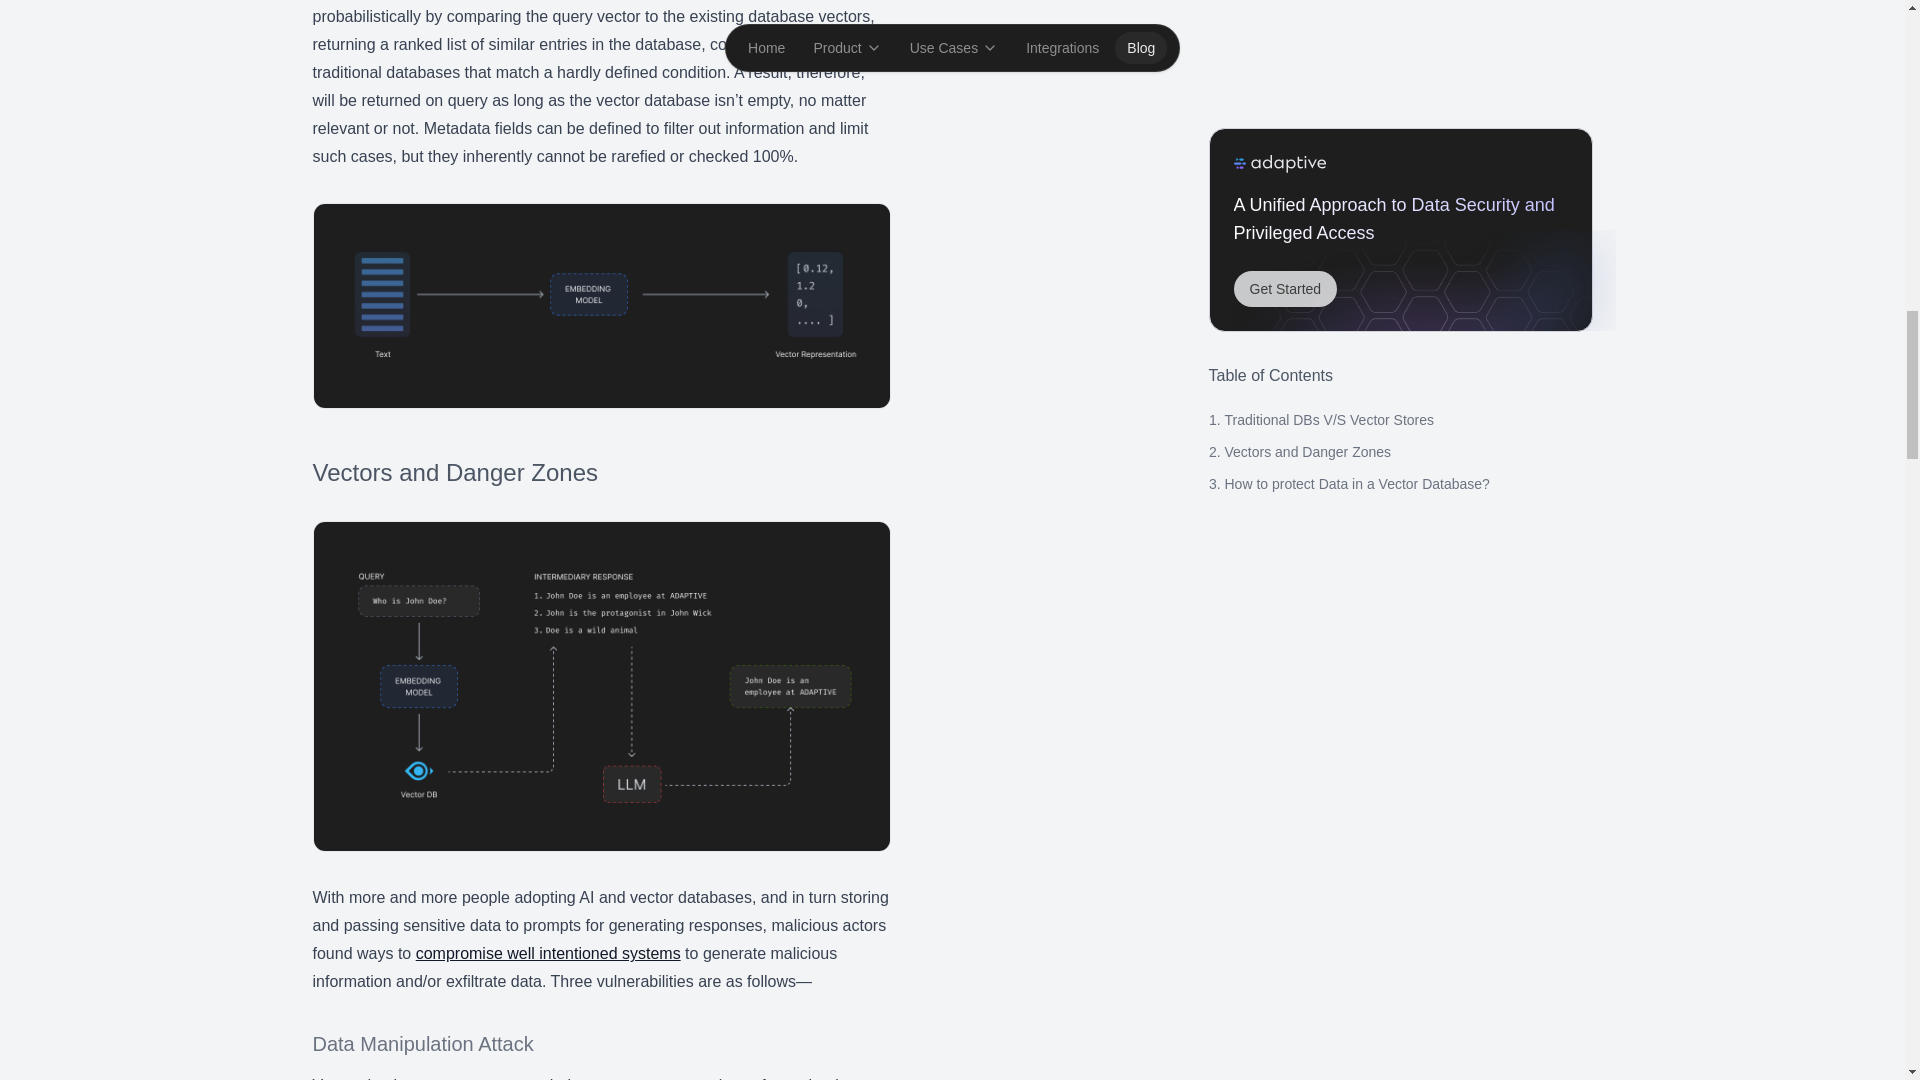  What do you see at coordinates (548, 954) in the screenshot?
I see `compromise well intentioned systems` at bounding box center [548, 954].